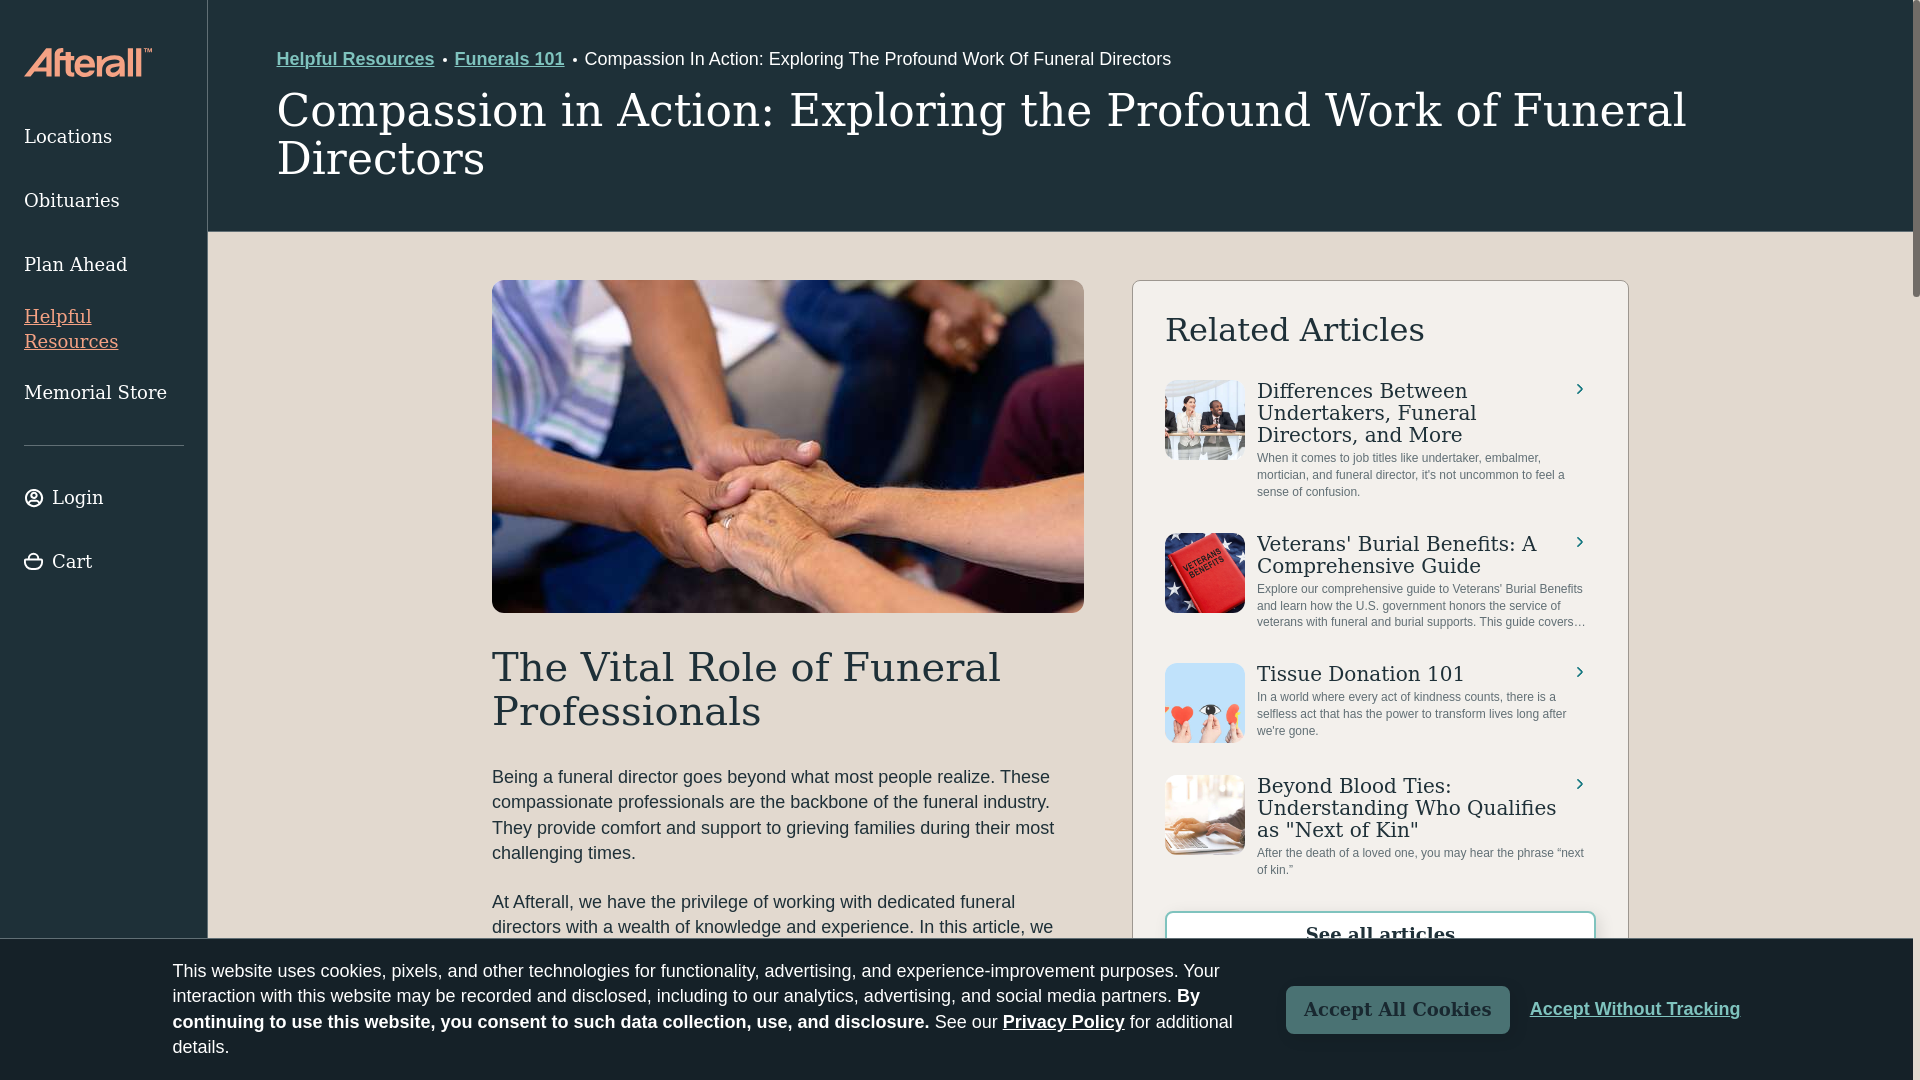  Describe the element at coordinates (104, 392) in the screenshot. I see `Memorial Store` at that location.